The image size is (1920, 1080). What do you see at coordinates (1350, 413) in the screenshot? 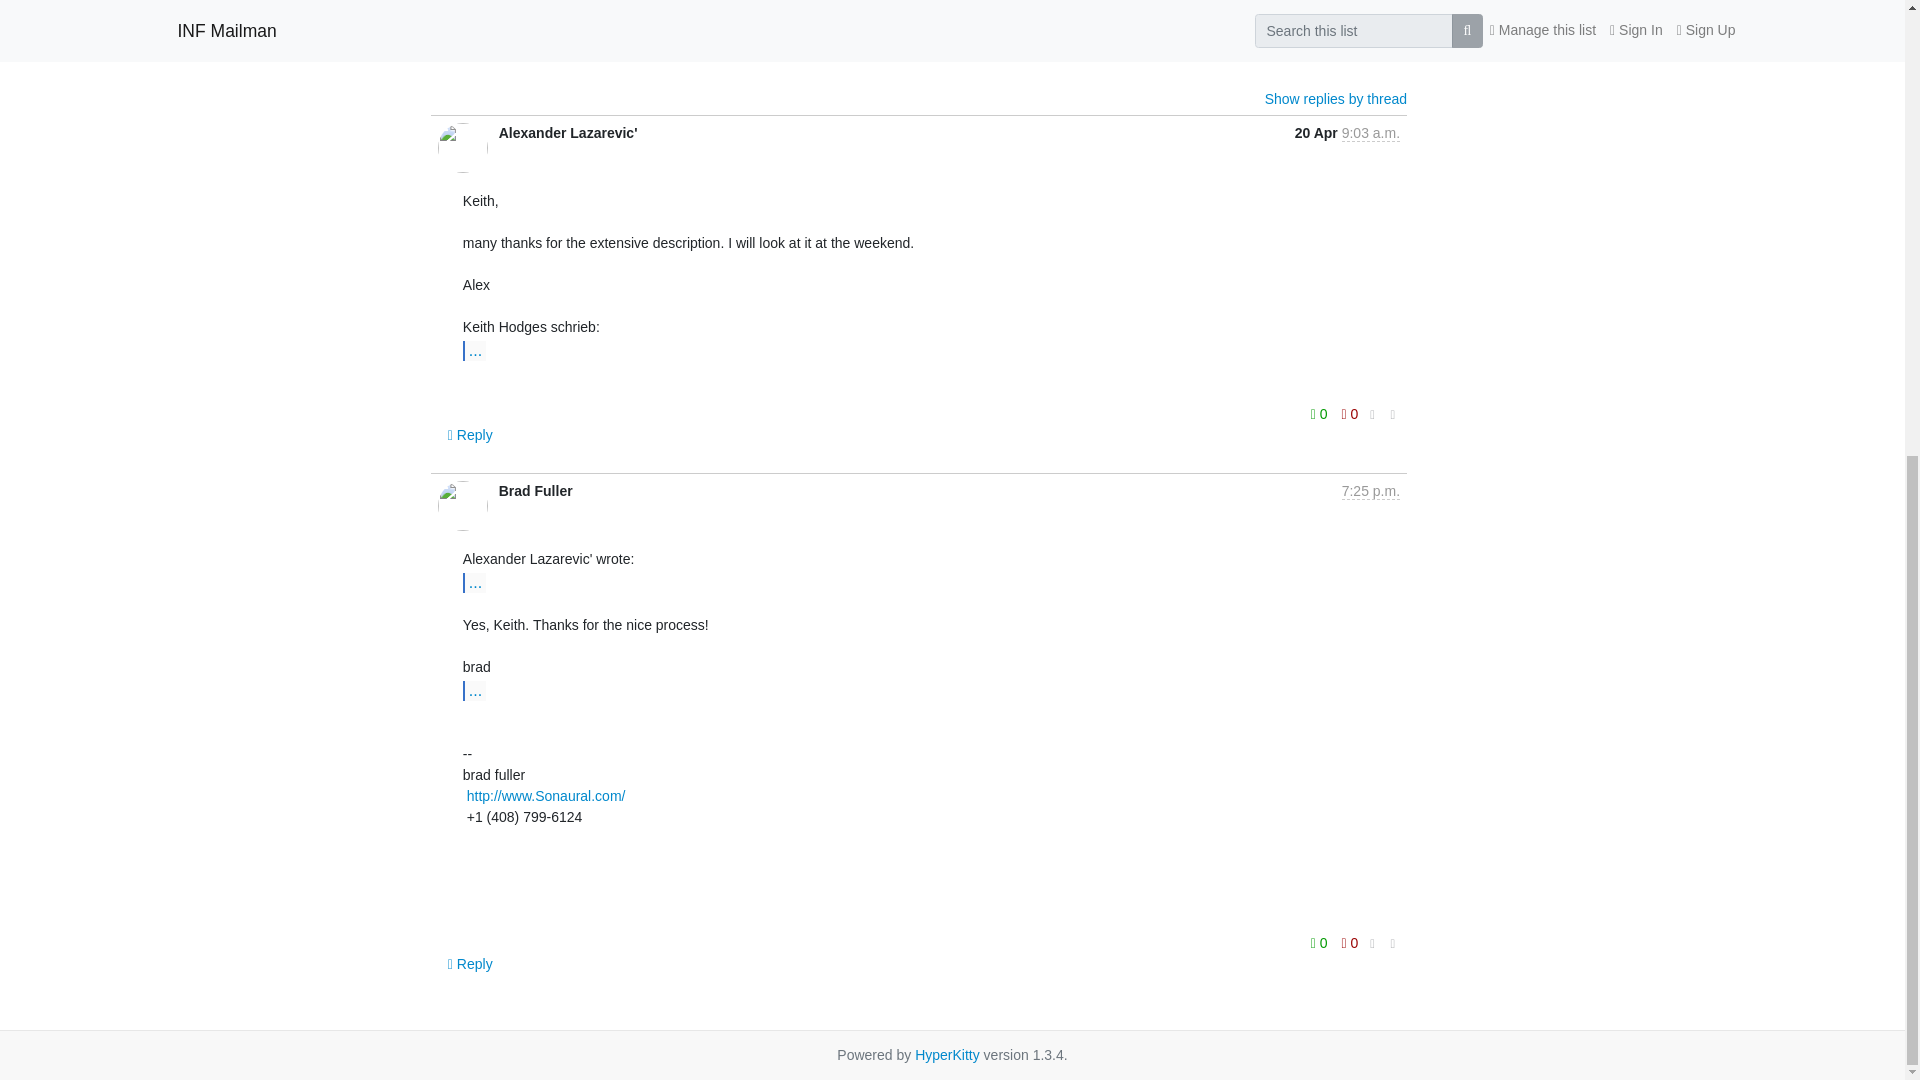
I see `You must be logged-in to vote.` at bounding box center [1350, 413].